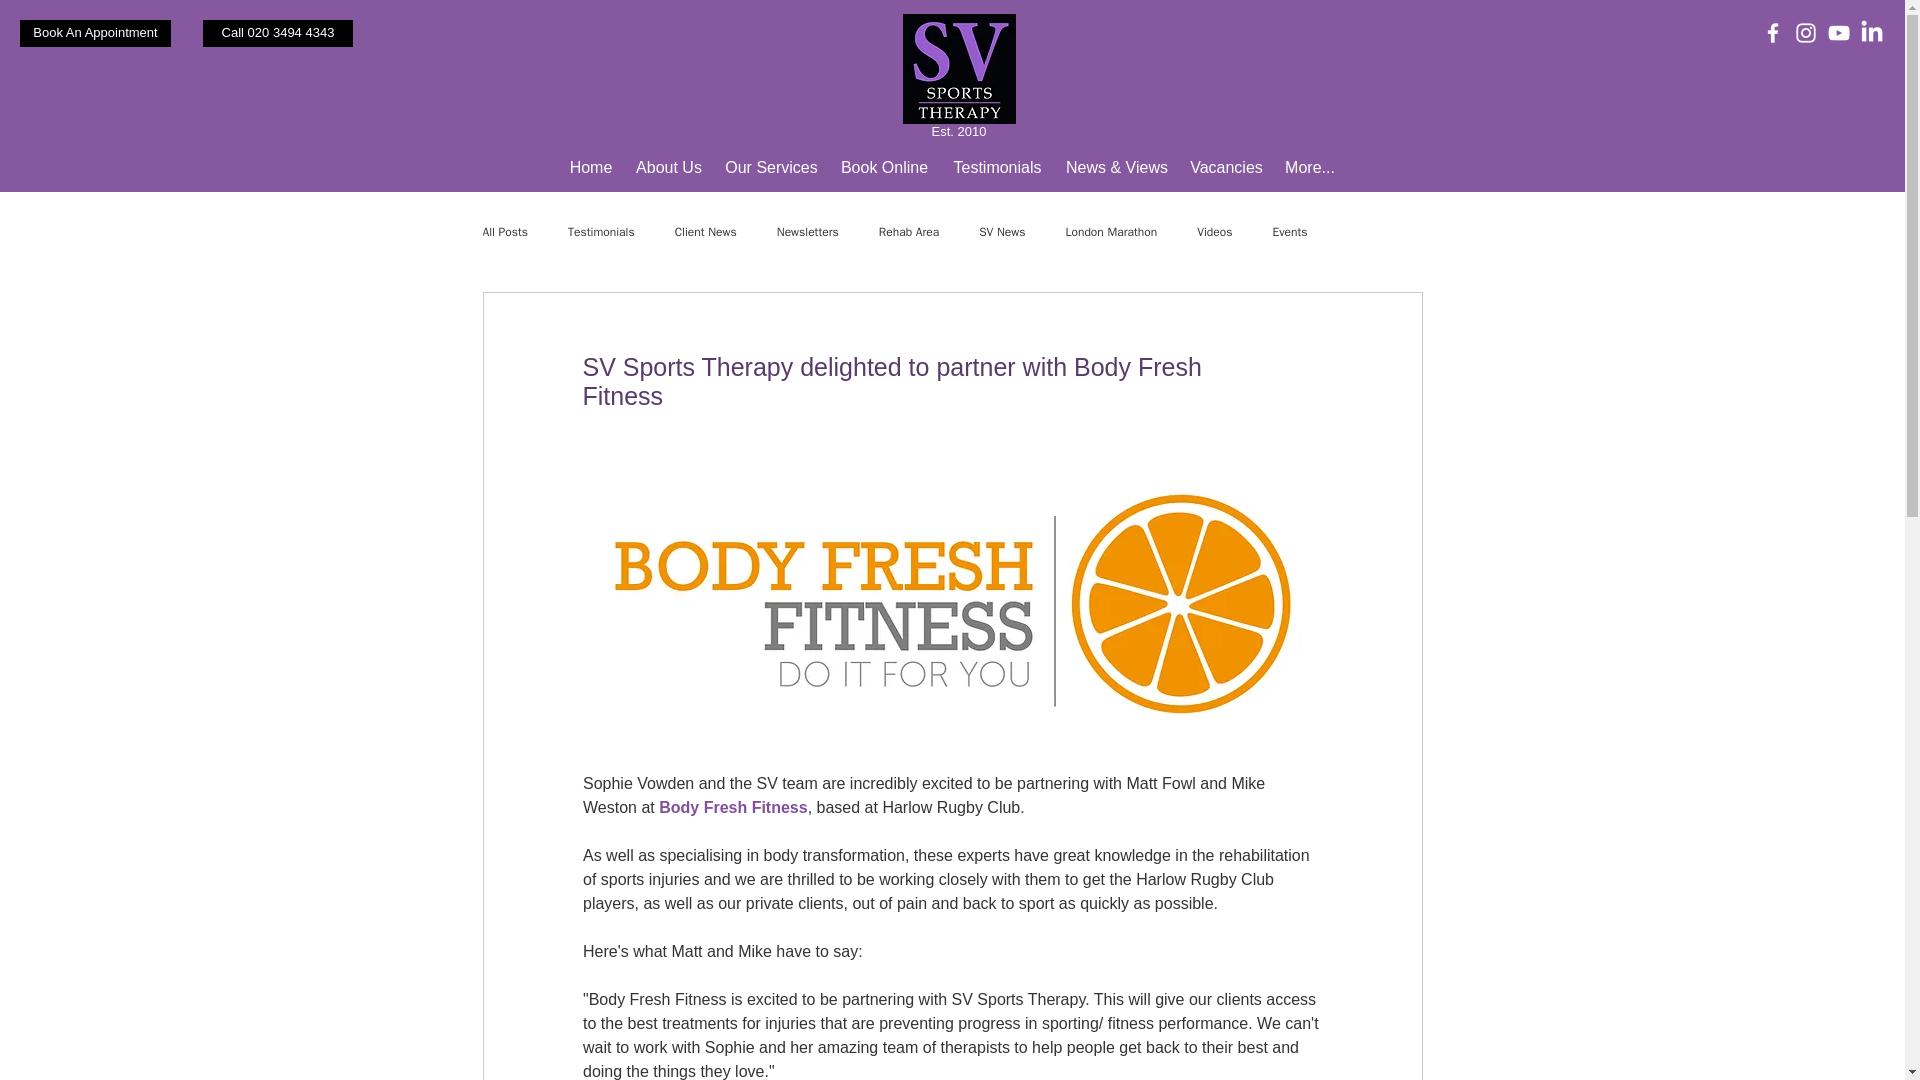 The width and height of the screenshot is (1920, 1080). Describe the element at coordinates (1289, 232) in the screenshot. I see `Events` at that location.